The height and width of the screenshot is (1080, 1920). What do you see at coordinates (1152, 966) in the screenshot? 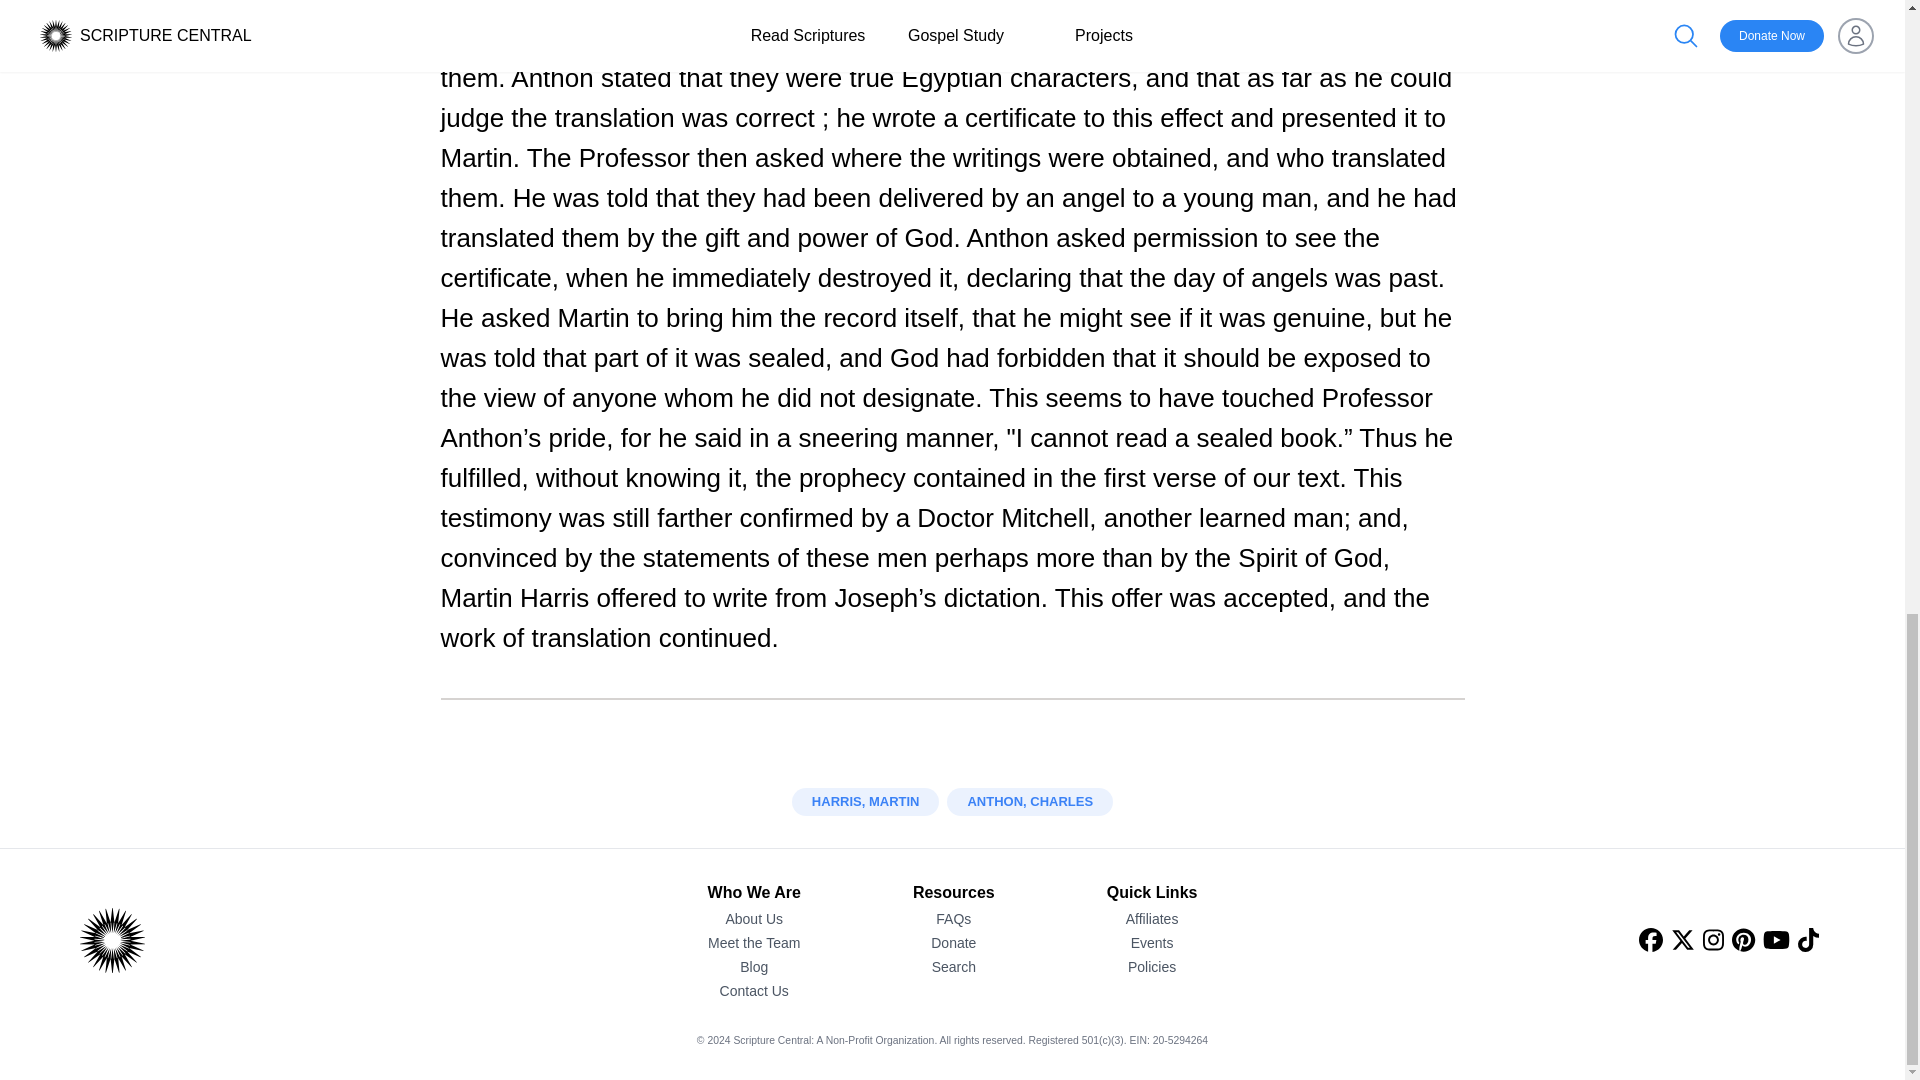
I see `Policies` at bounding box center [1152, 966].